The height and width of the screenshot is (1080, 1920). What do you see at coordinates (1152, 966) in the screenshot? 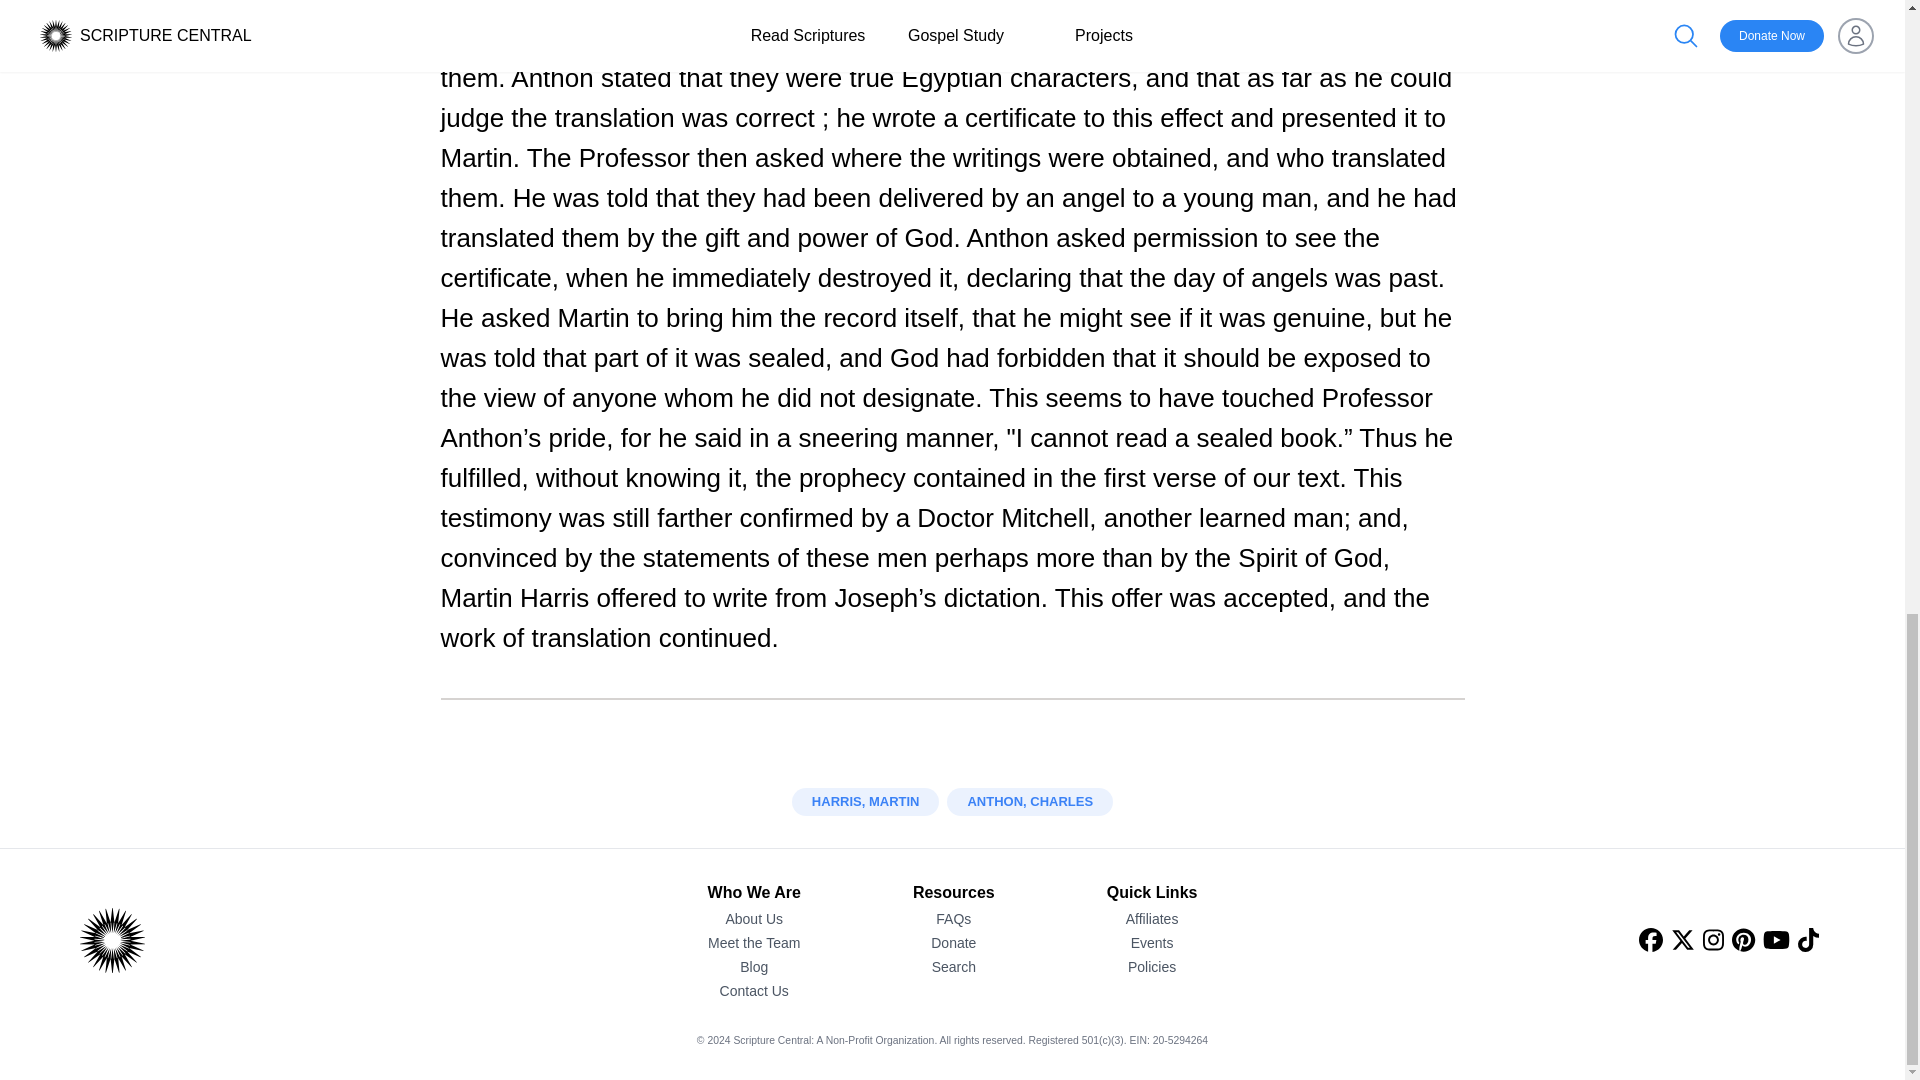
I see `Policies` at bounding box center [1152, 966].